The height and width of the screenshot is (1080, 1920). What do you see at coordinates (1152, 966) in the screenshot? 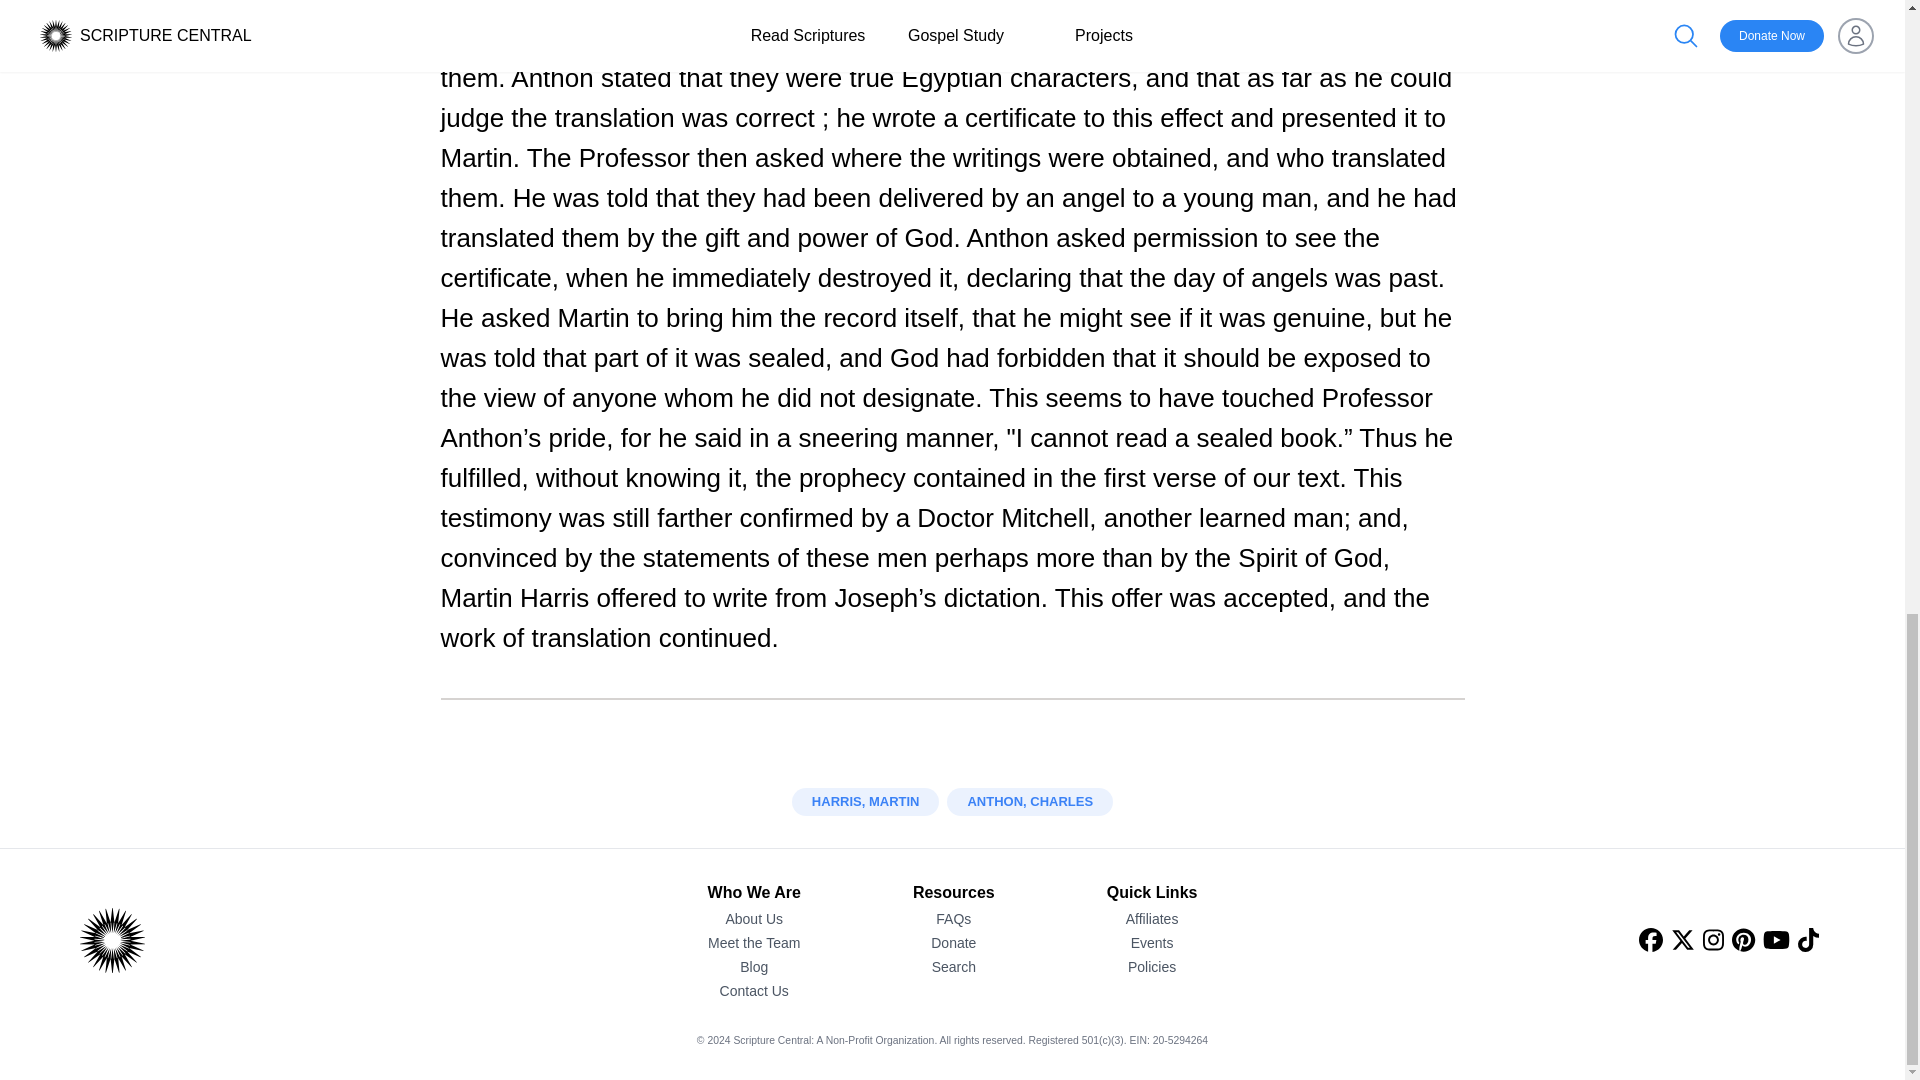
I see `Policies` at bounding box center [1152, 966].